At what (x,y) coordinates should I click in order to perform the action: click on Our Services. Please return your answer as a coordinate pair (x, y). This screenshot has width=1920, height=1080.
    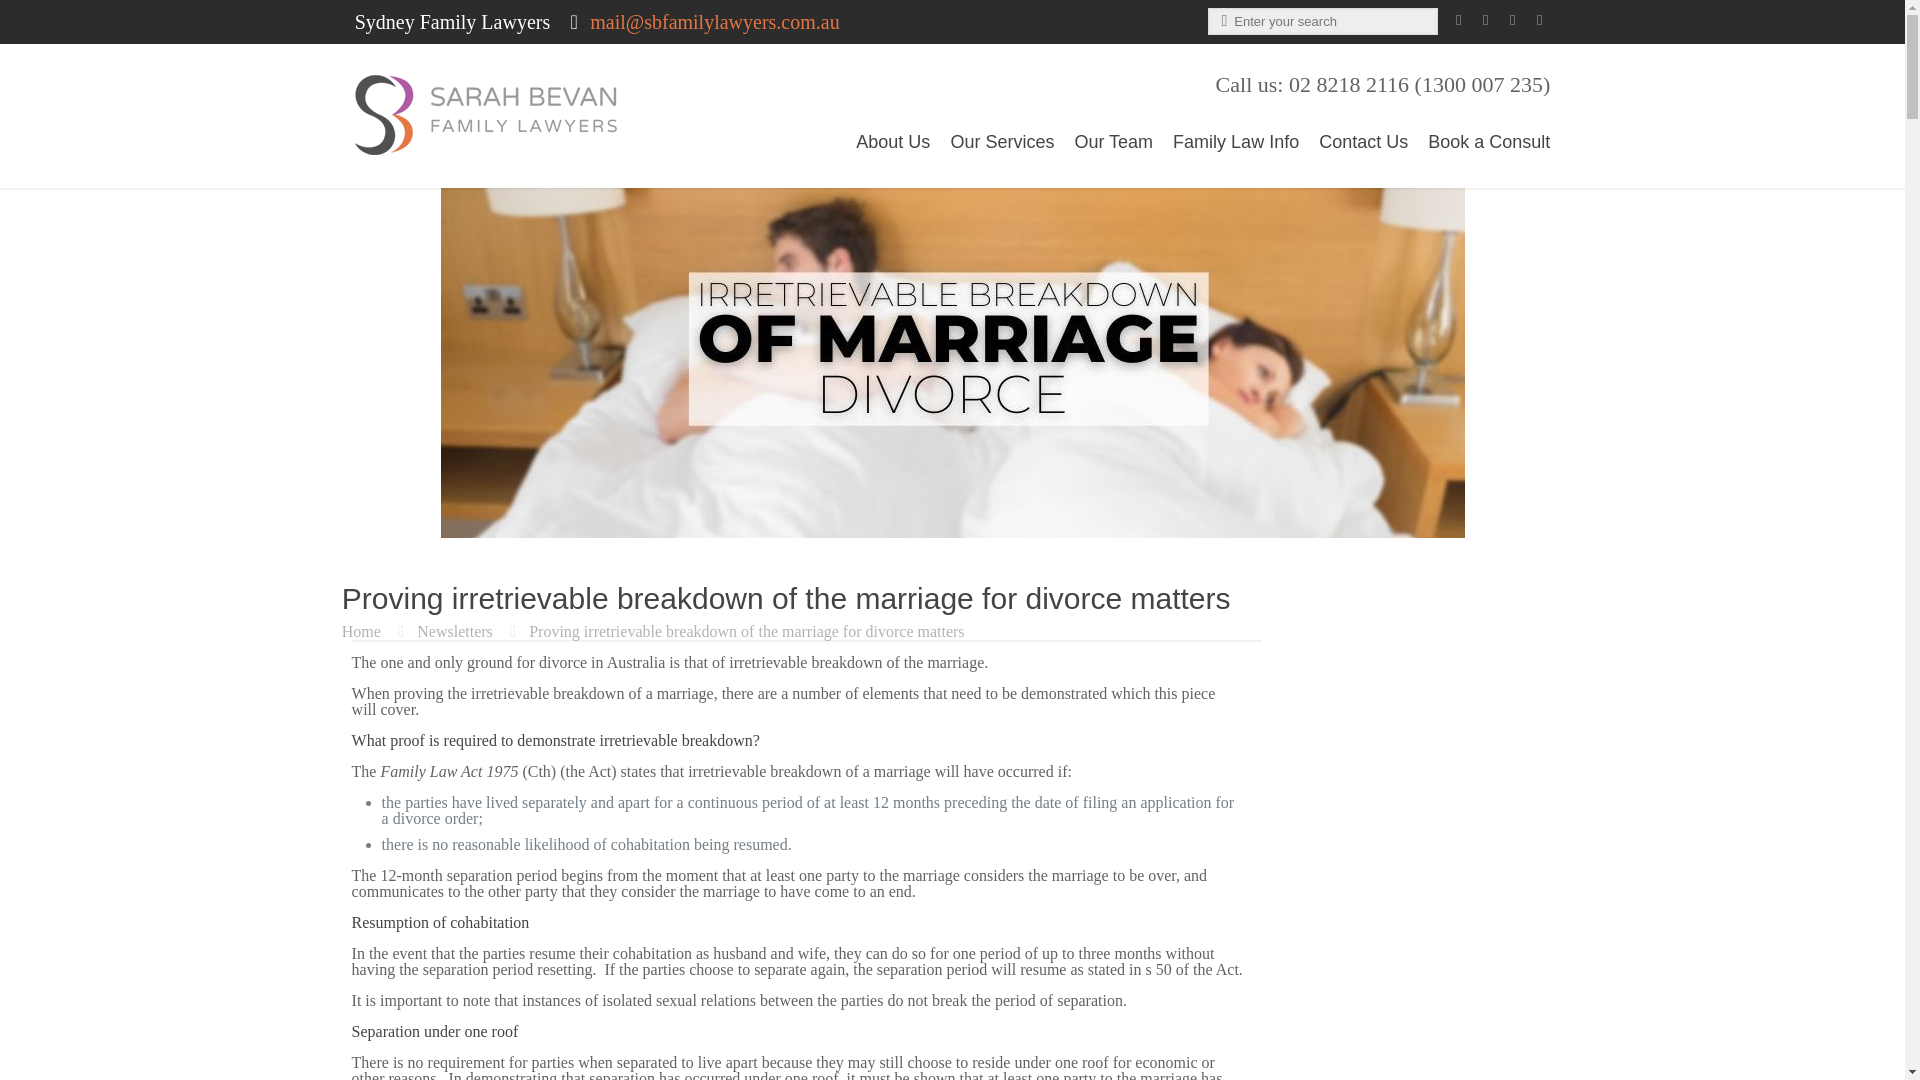
    Looking at the image, I should click on (992, 142).